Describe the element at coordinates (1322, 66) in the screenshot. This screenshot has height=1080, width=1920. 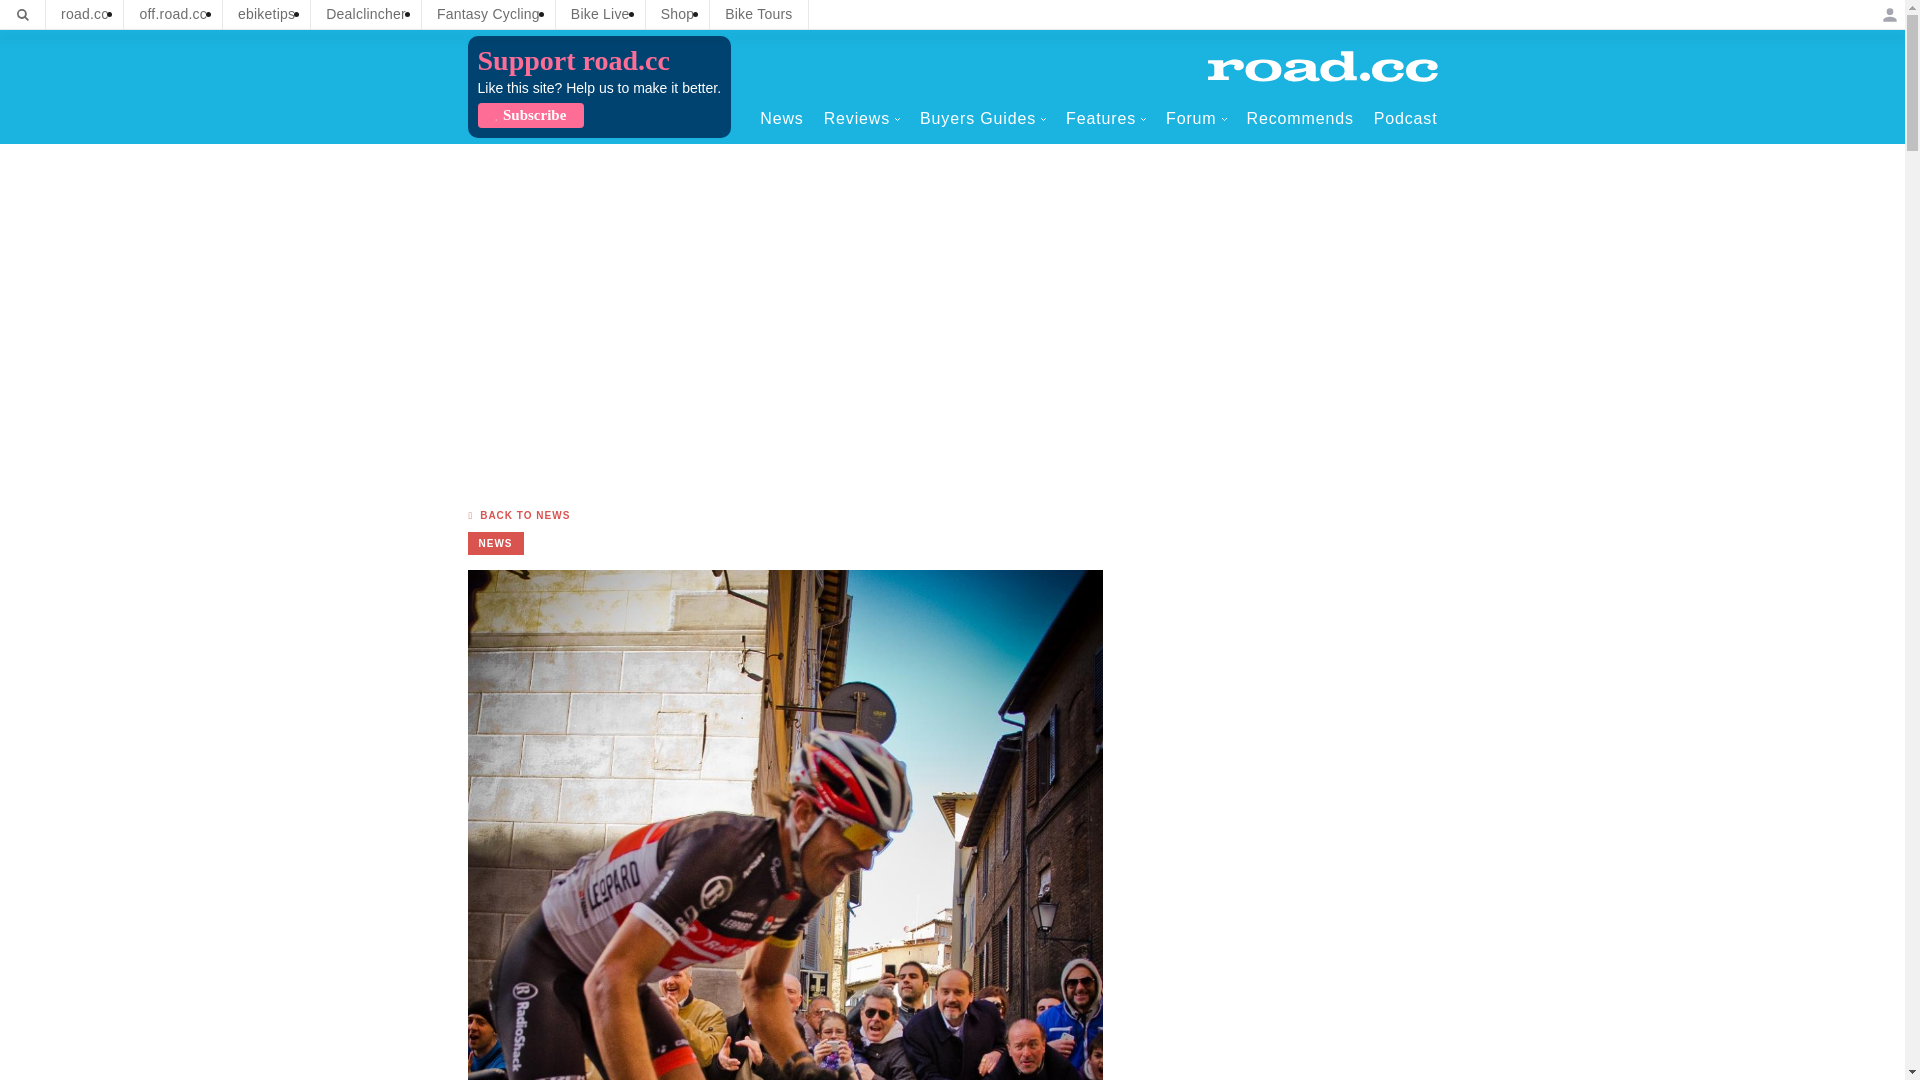
I see `Home` at that location.